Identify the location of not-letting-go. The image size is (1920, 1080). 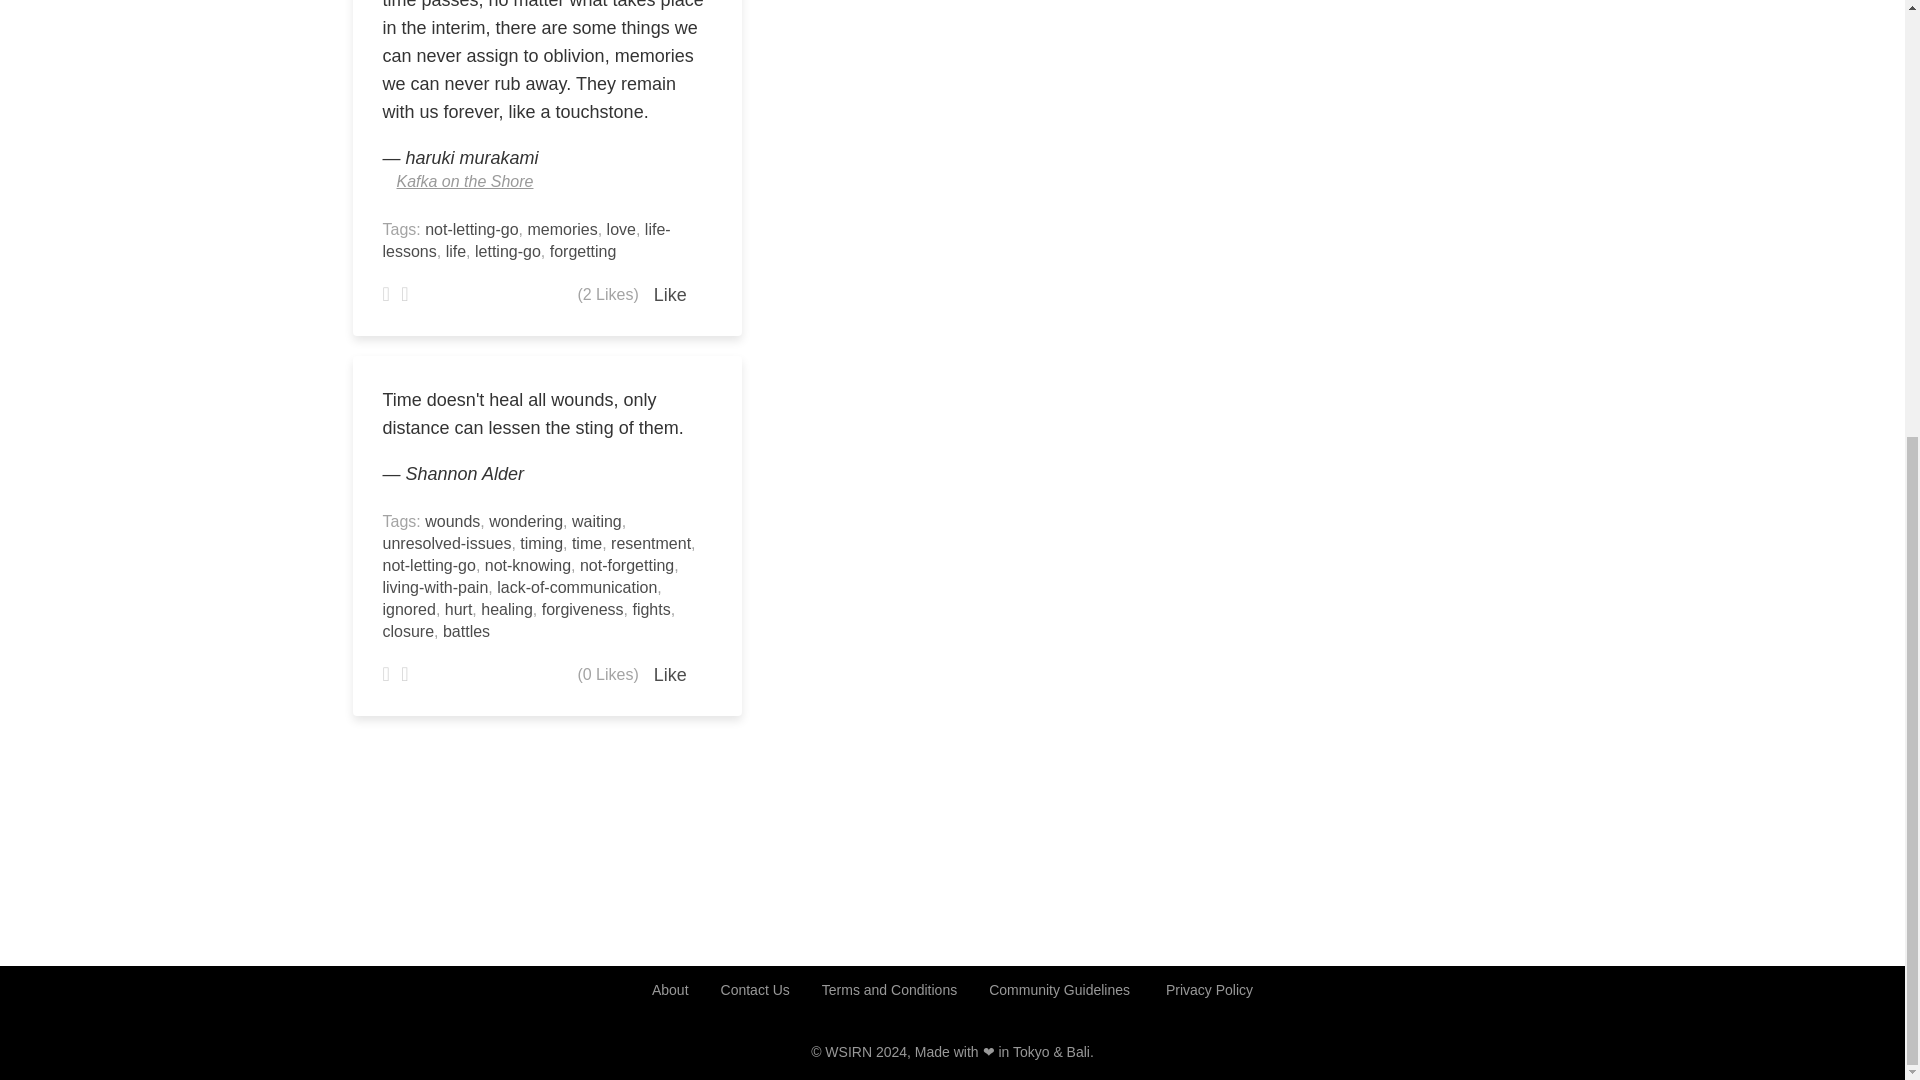
(428, 565).